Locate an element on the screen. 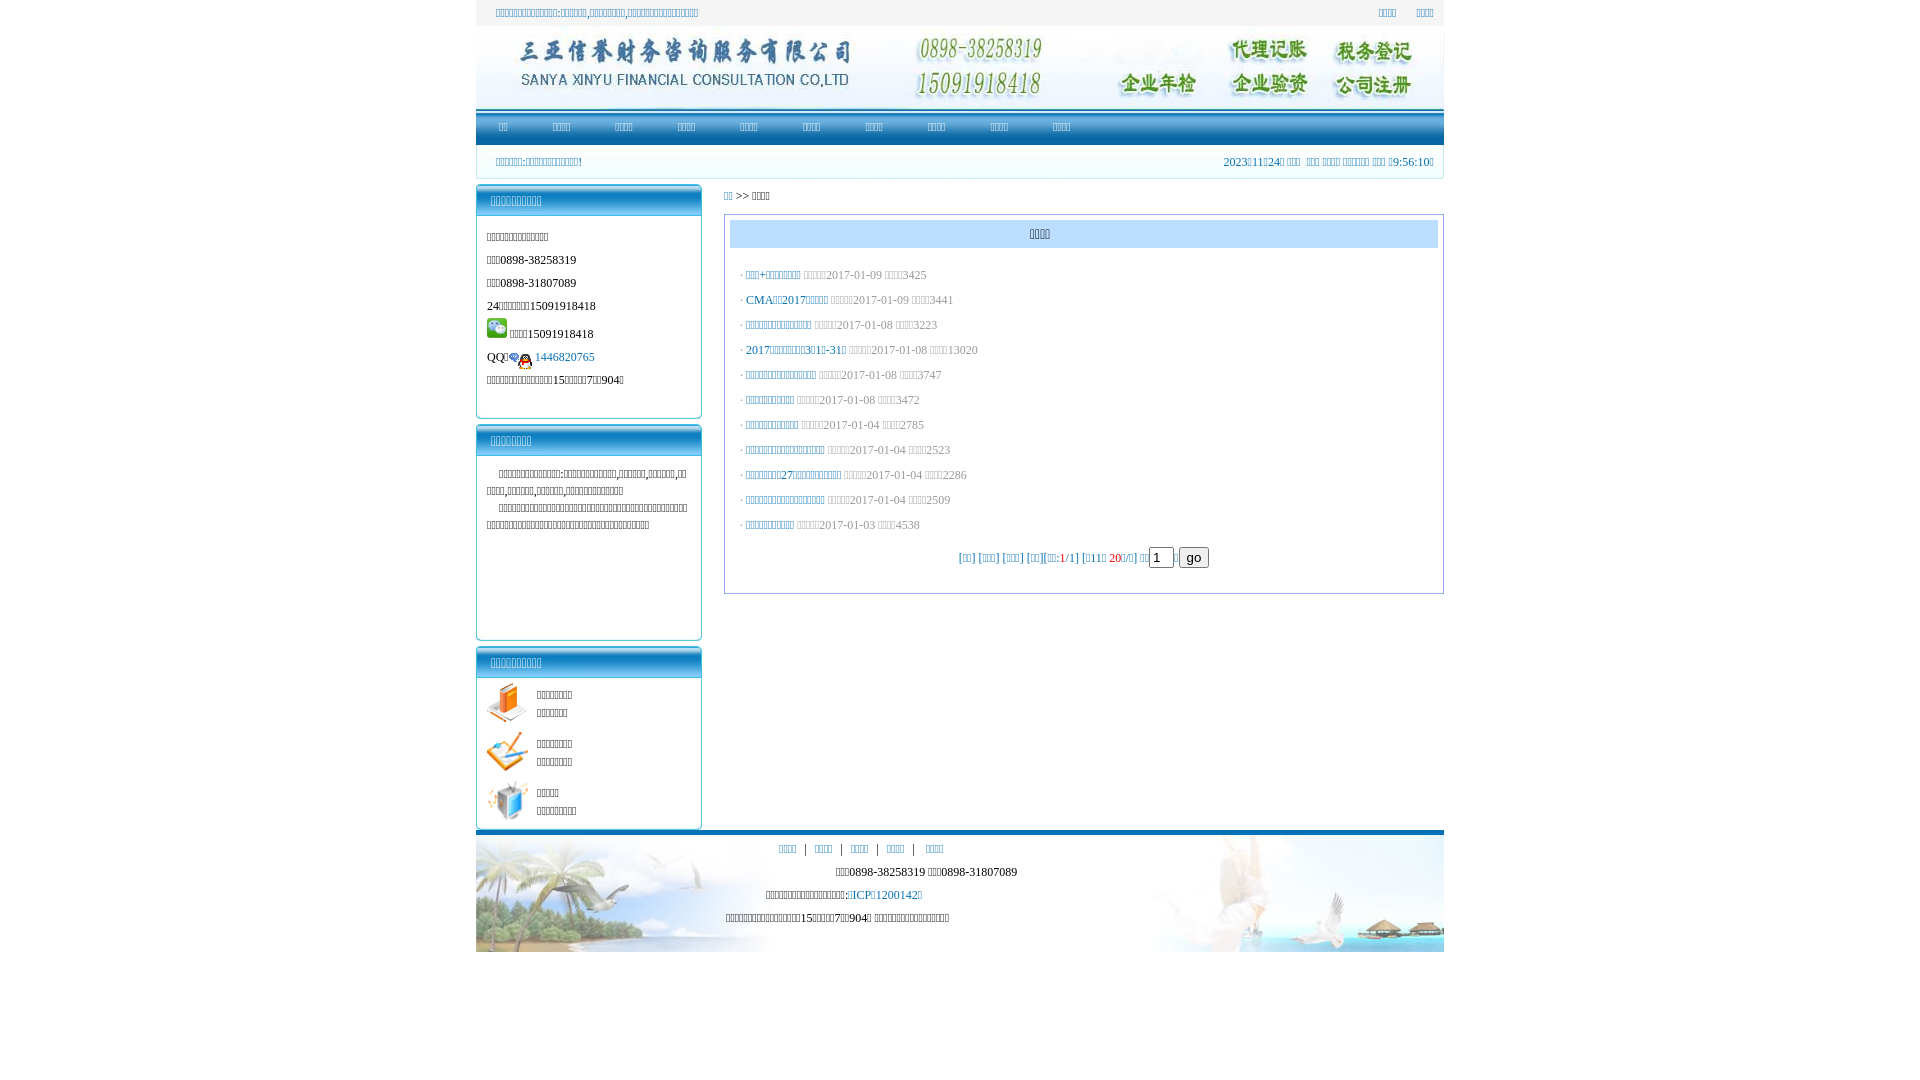  1446820765 is located at coordinates (565, 357).